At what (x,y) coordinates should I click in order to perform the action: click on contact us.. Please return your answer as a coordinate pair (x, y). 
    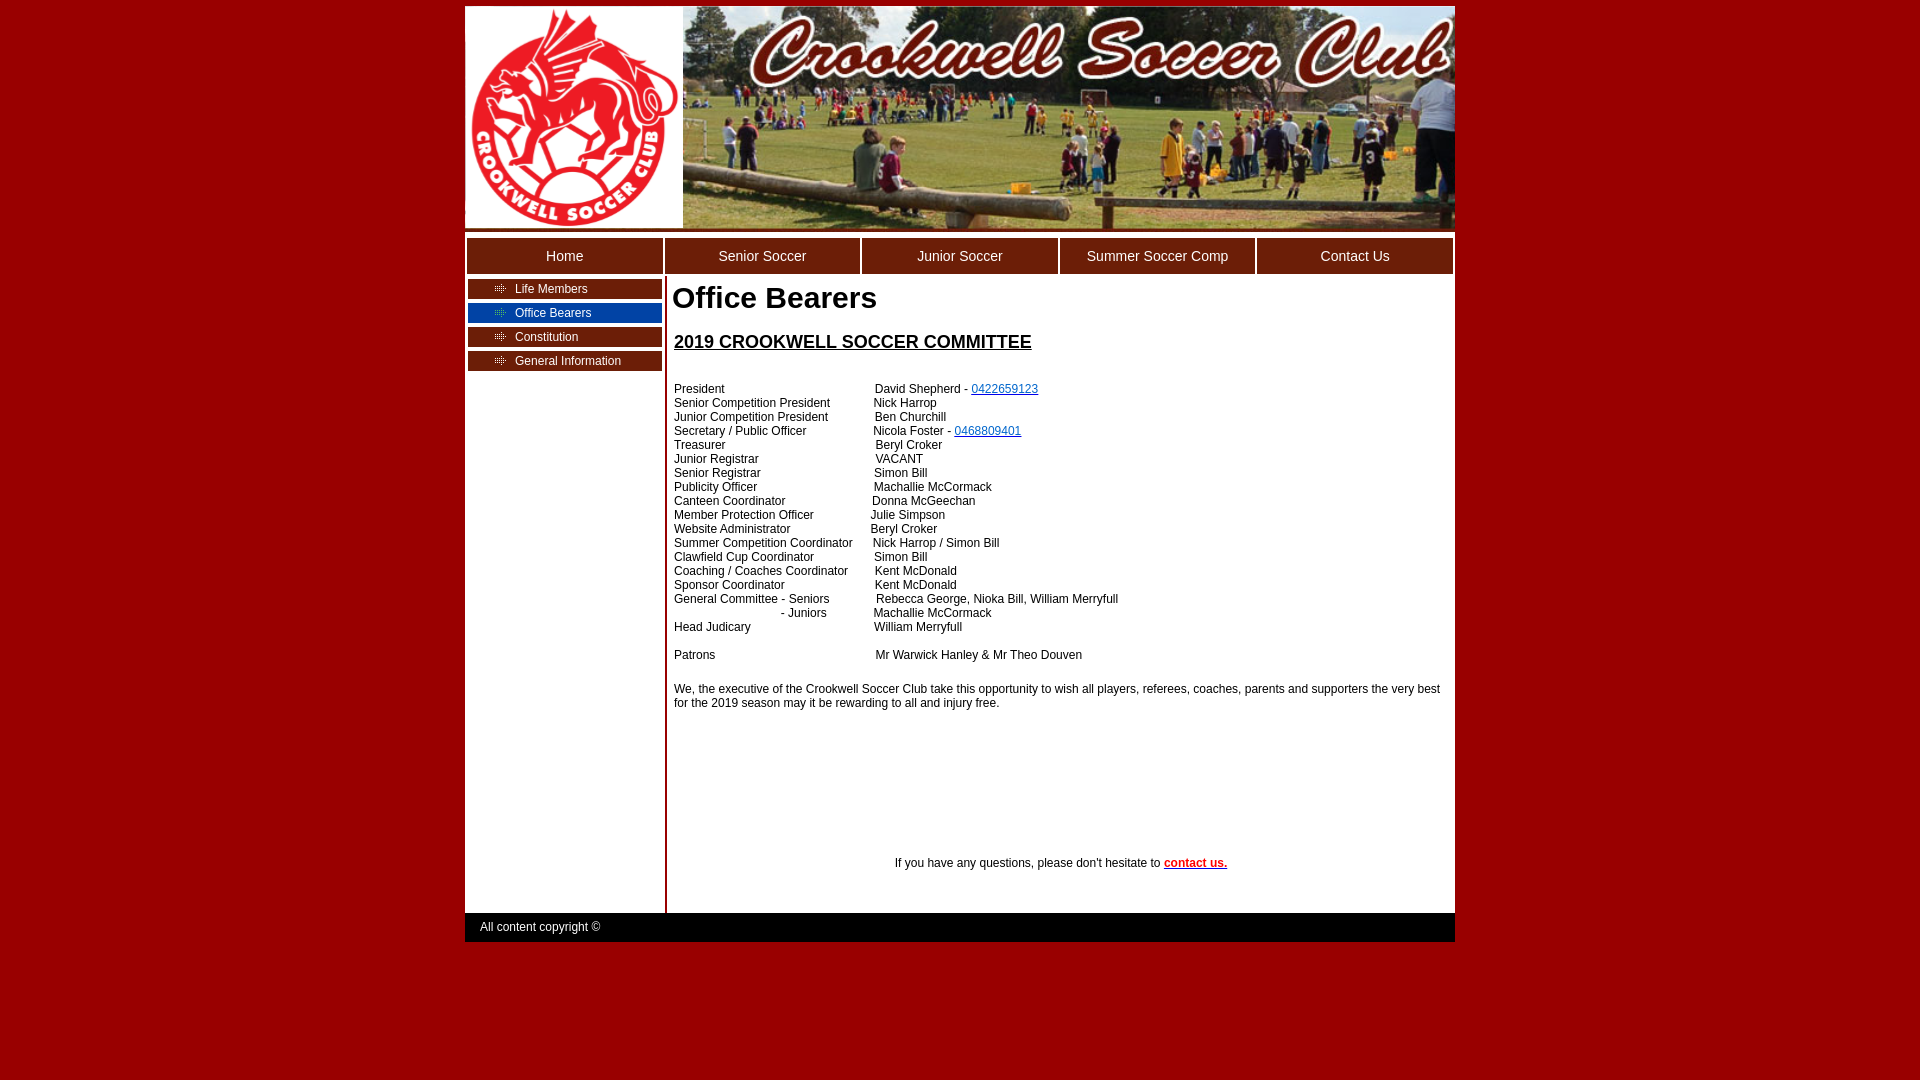
    Looking at the image, I should click on (1196, 863).